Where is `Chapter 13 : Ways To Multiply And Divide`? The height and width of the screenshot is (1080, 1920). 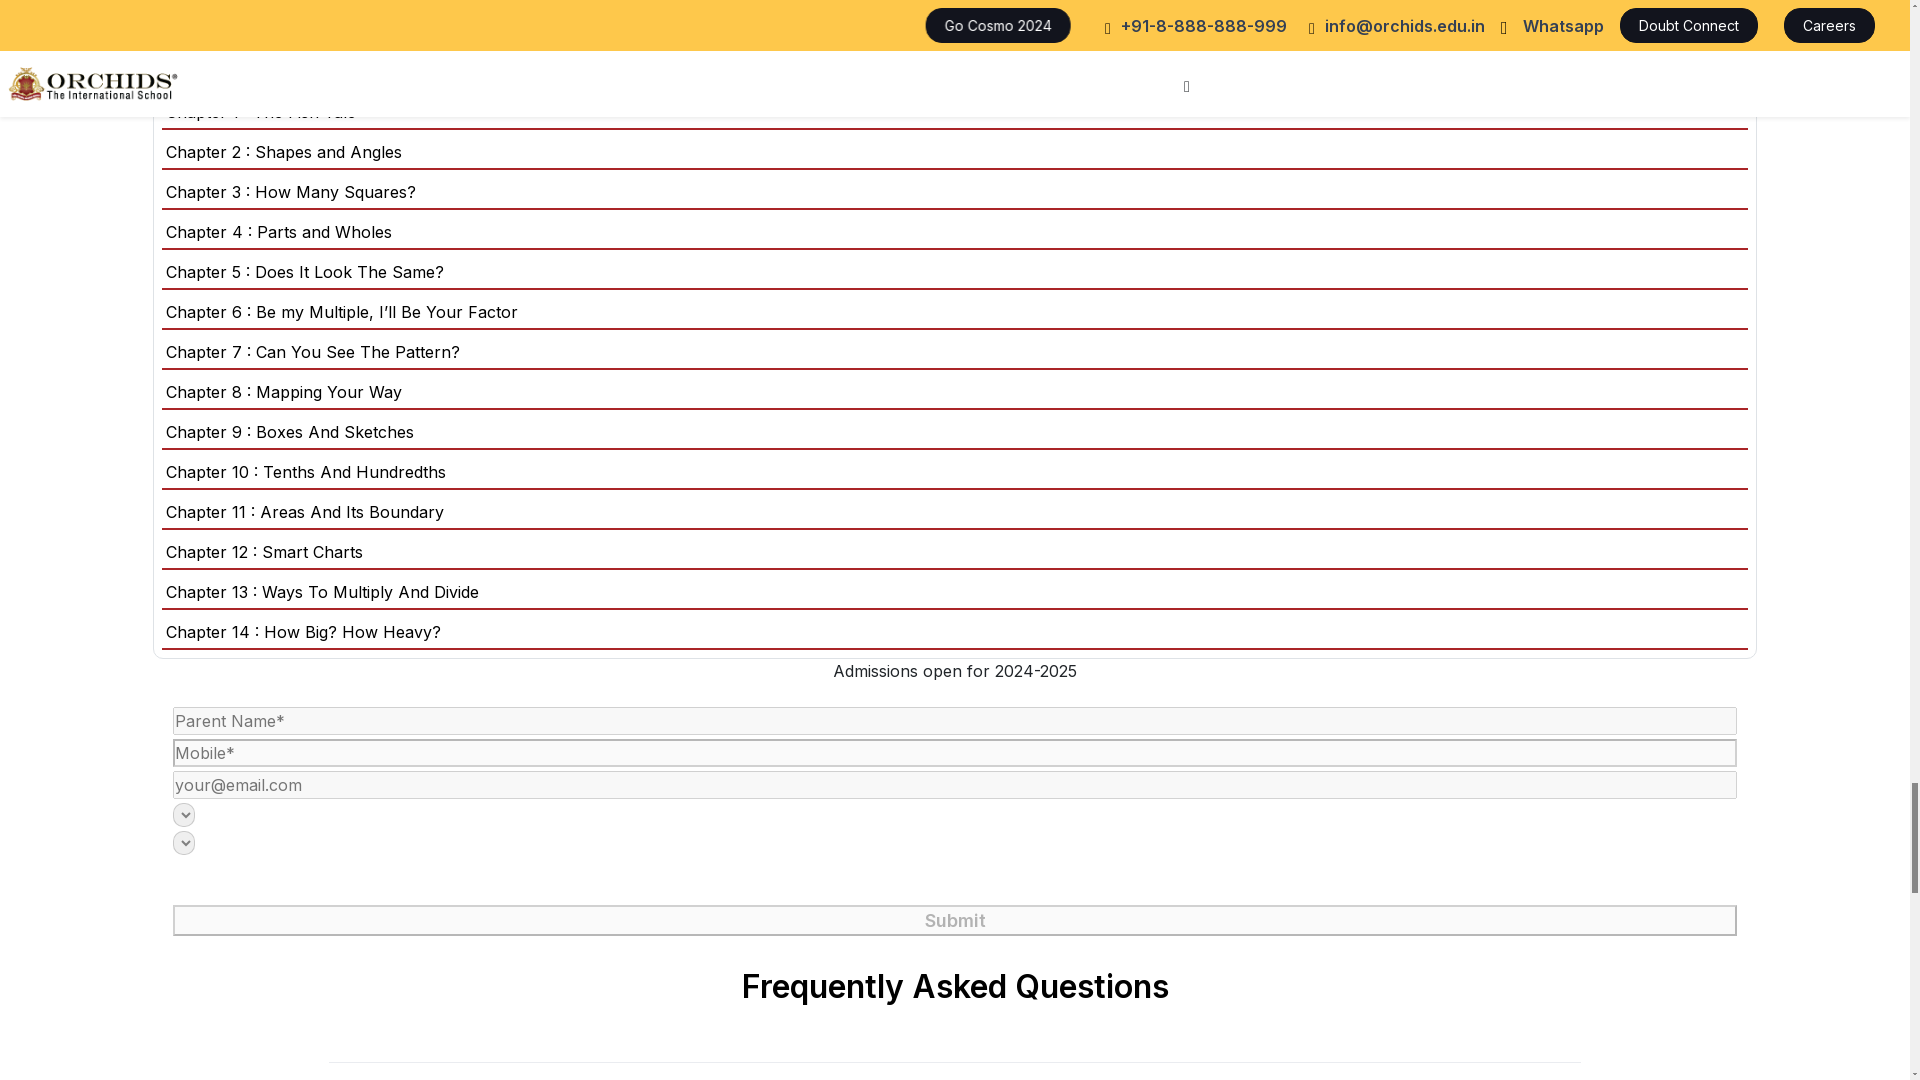 Chapter 13 : Ways To Multiply And Divide is located at coordinates (322, 592).